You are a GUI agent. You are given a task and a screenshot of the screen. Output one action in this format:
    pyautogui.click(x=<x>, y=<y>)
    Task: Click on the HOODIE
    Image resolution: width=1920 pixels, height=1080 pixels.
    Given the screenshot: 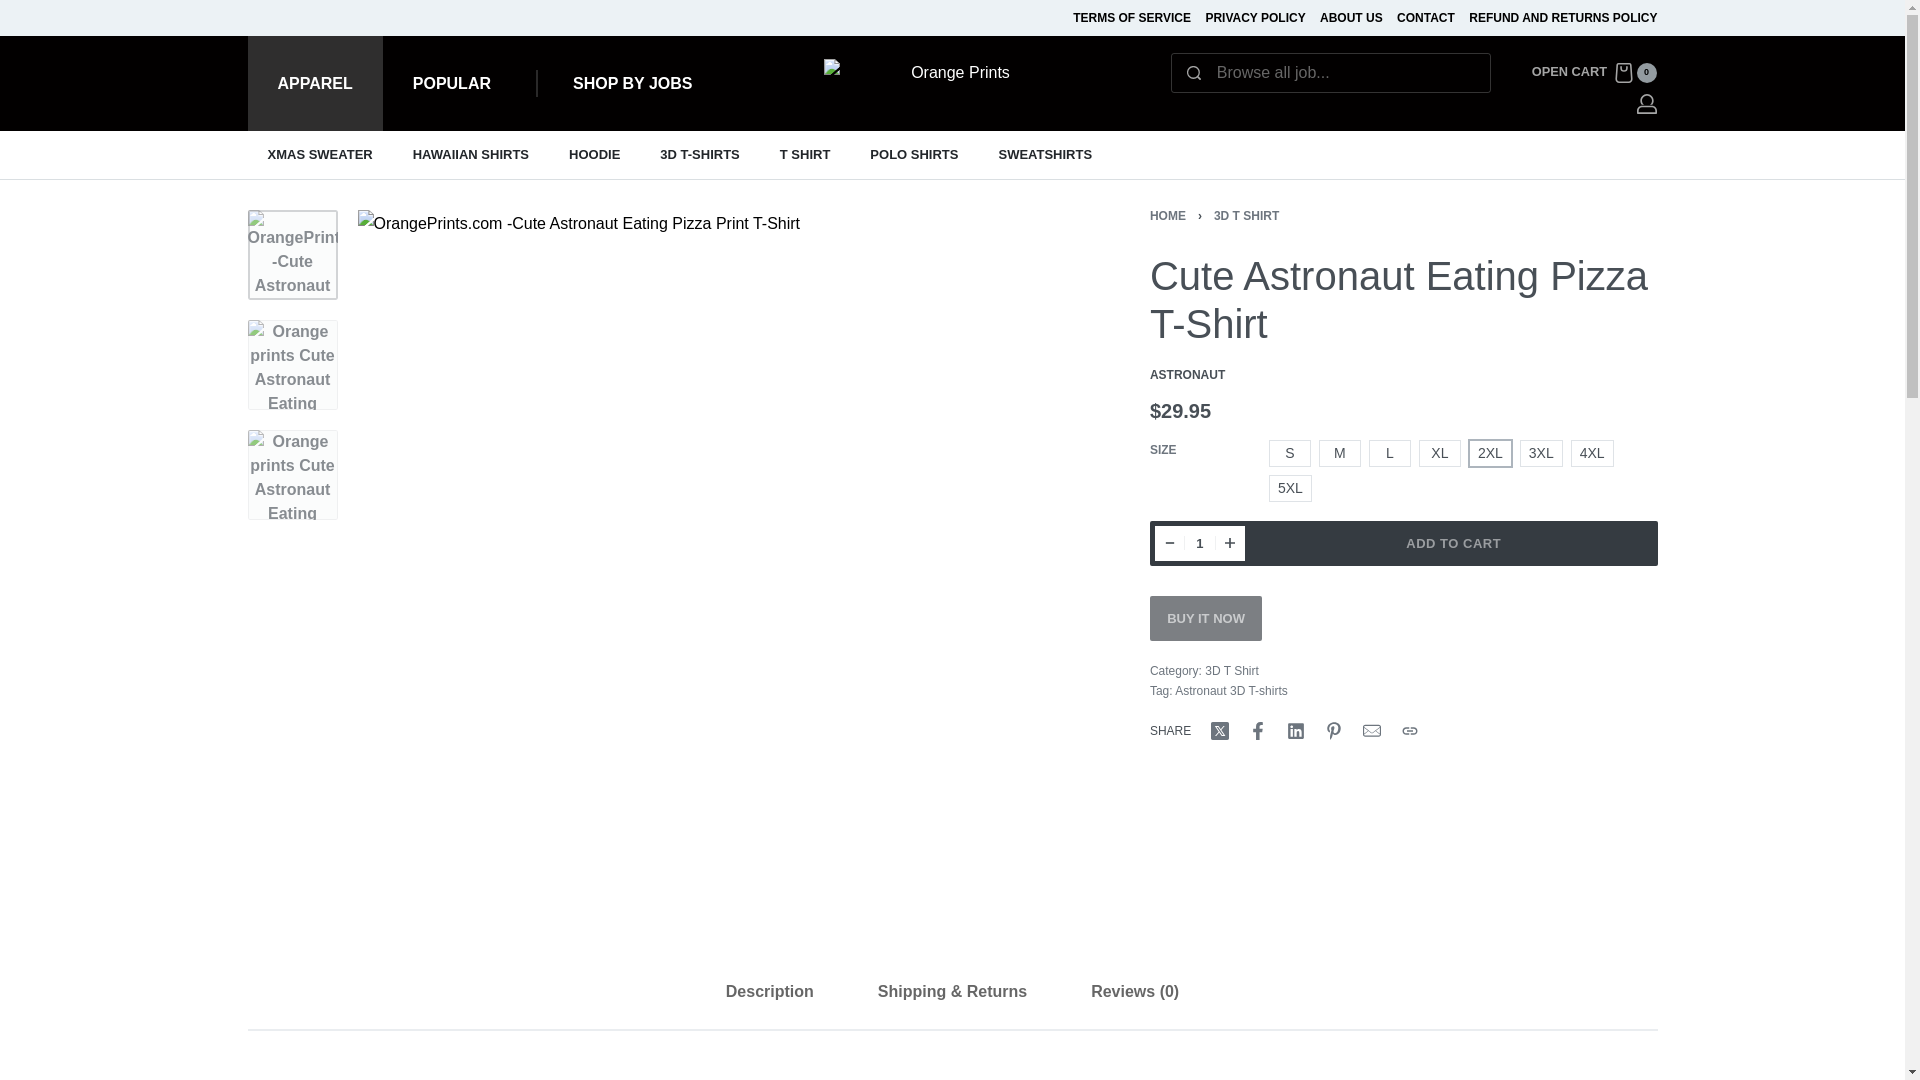 What is the action you would take?
    pyautogui.click(x=1200, y=542)
    